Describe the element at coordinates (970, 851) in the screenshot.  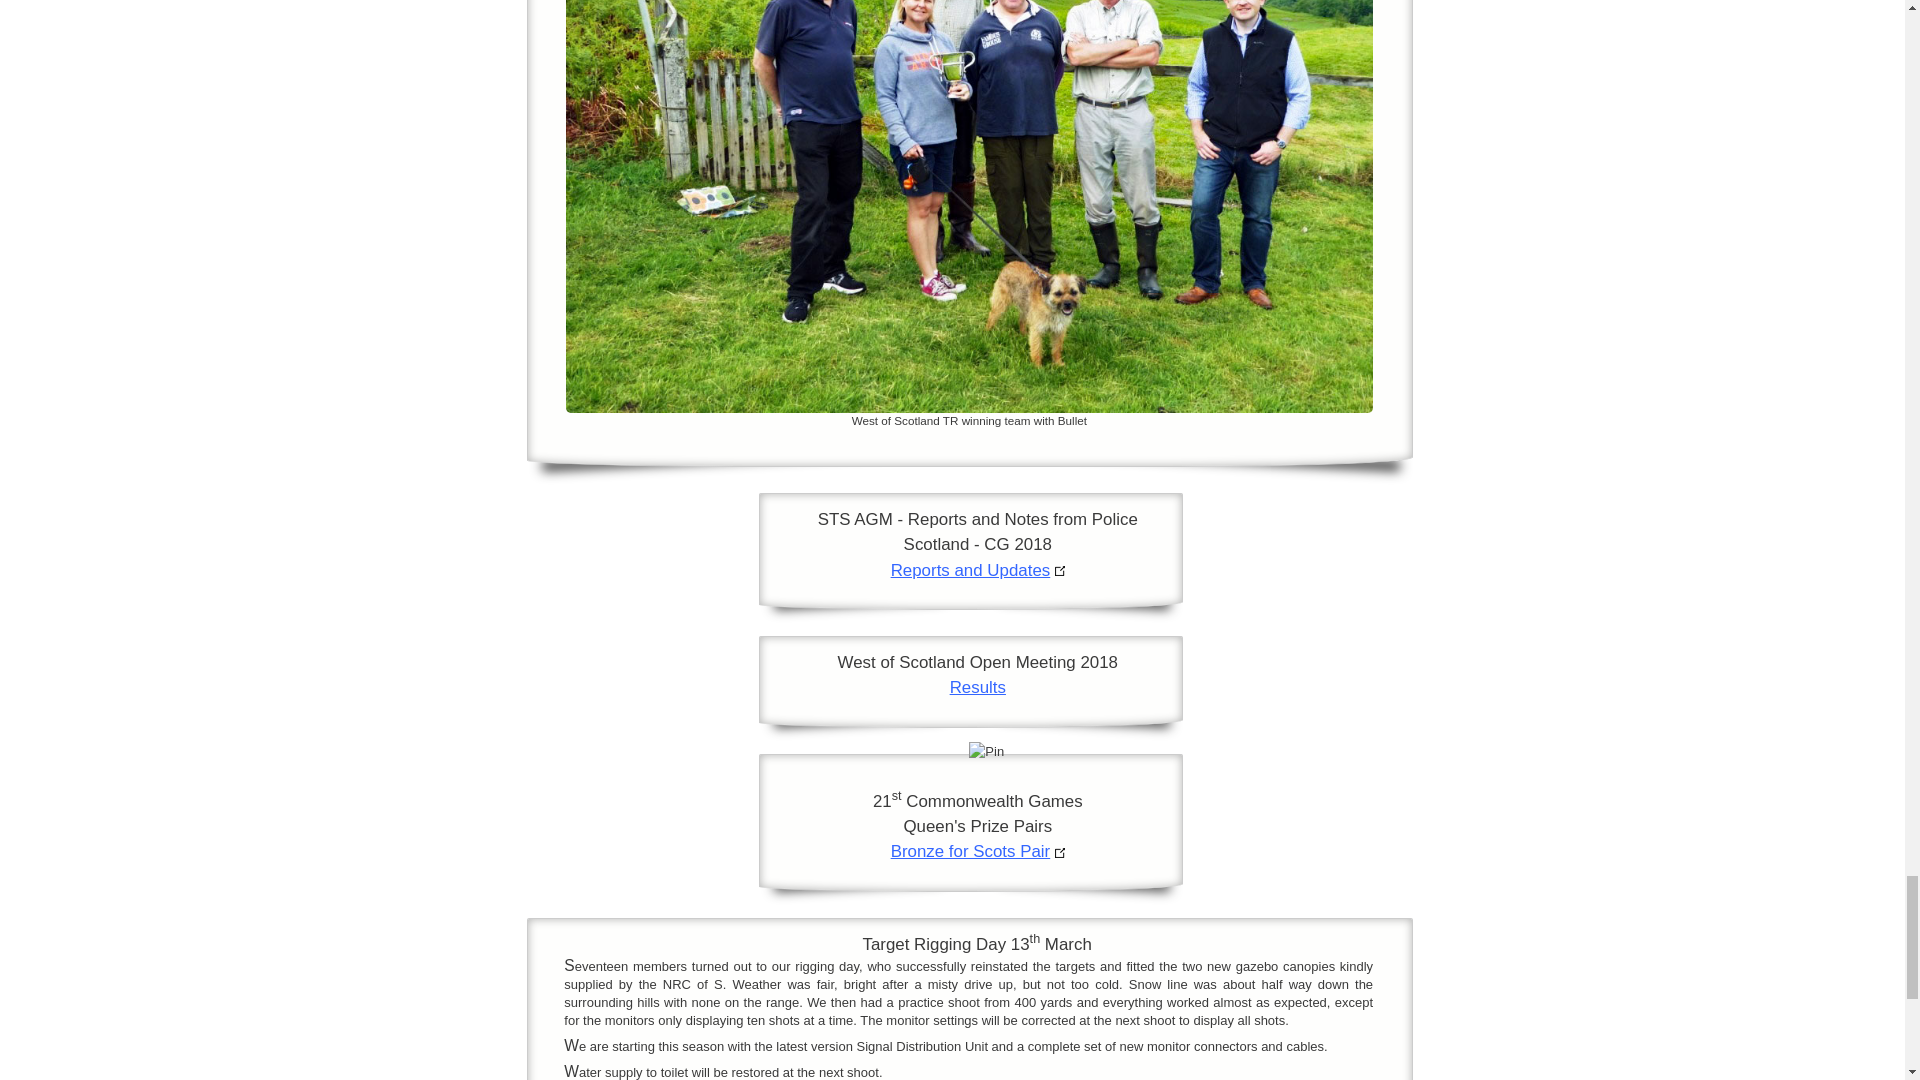
I see `Bronze for Scots Pair` at that location.